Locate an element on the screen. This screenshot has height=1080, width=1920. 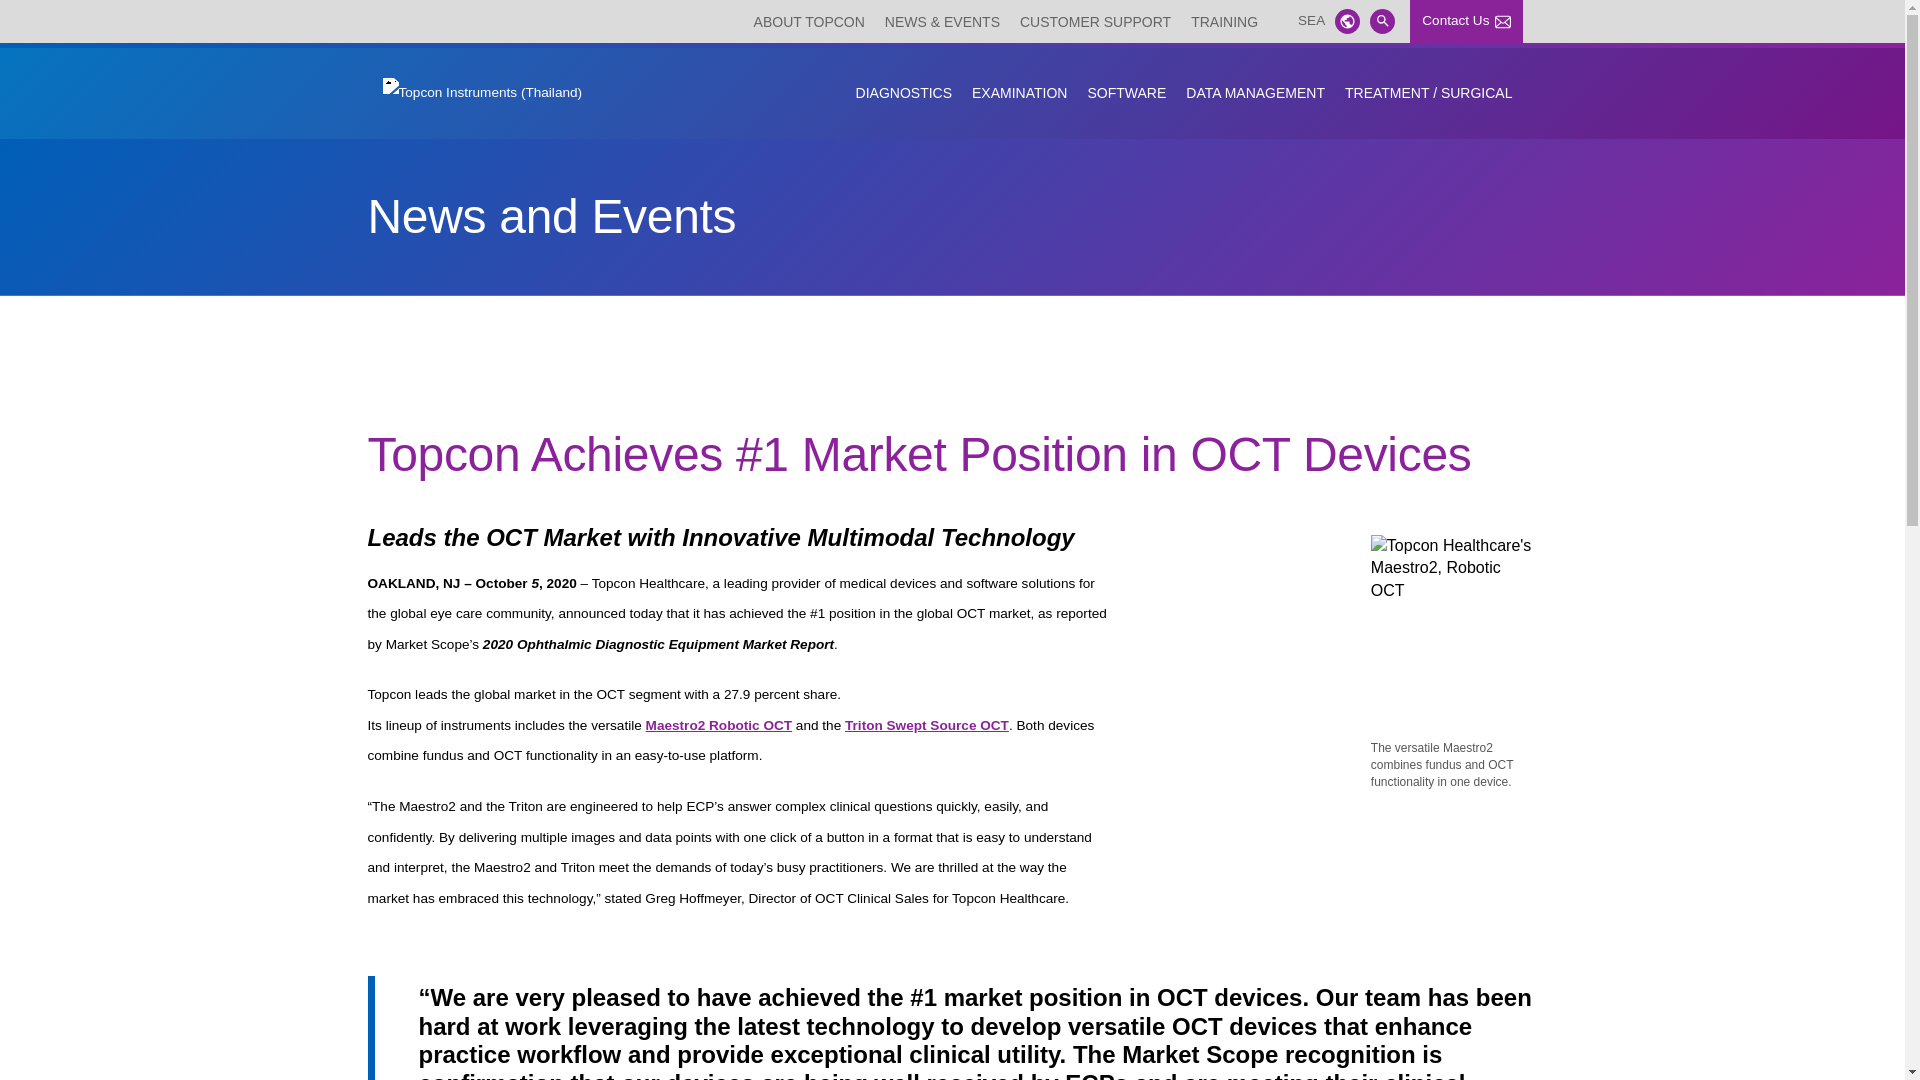
TRAINING is located at coordinates (1224, 20).